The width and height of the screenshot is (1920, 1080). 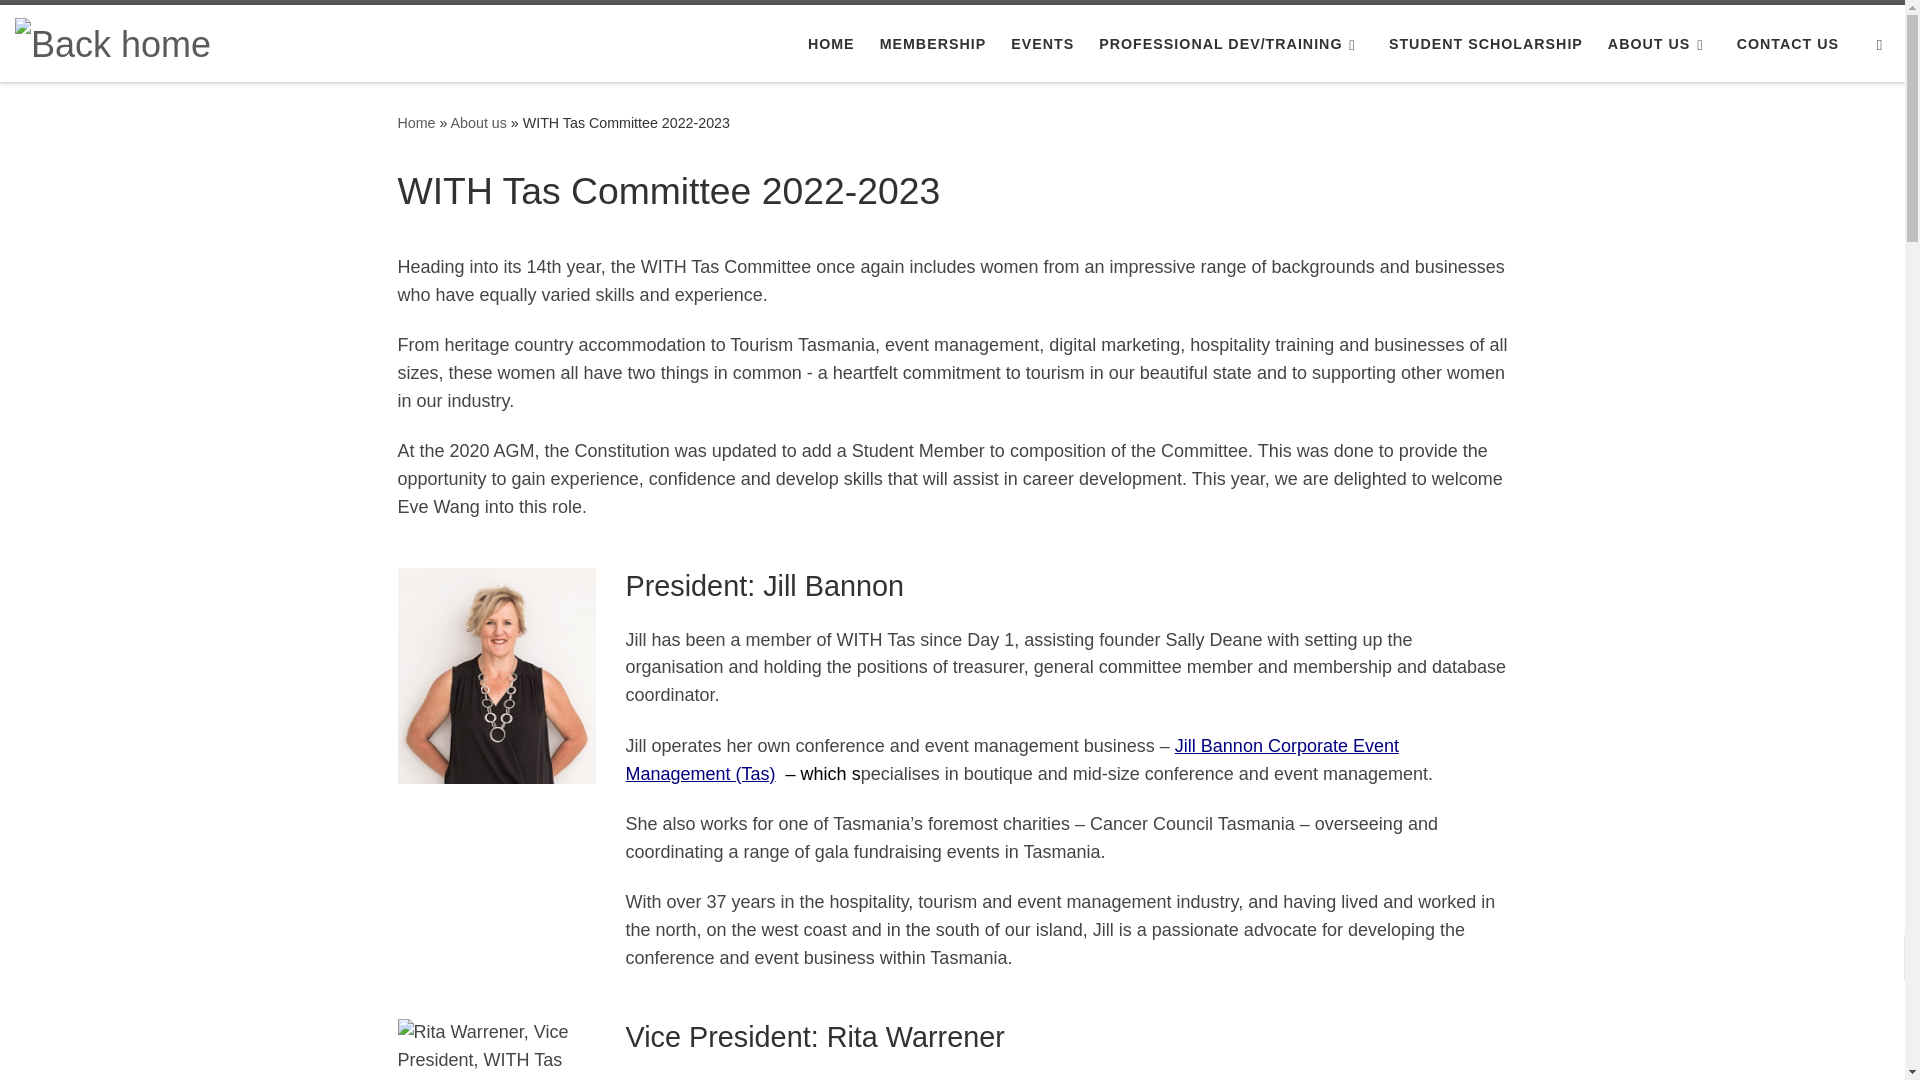 What do you see at coordinates (831, 43) in the screenshot?
I see `HOME` at bounding box center [831, 43].